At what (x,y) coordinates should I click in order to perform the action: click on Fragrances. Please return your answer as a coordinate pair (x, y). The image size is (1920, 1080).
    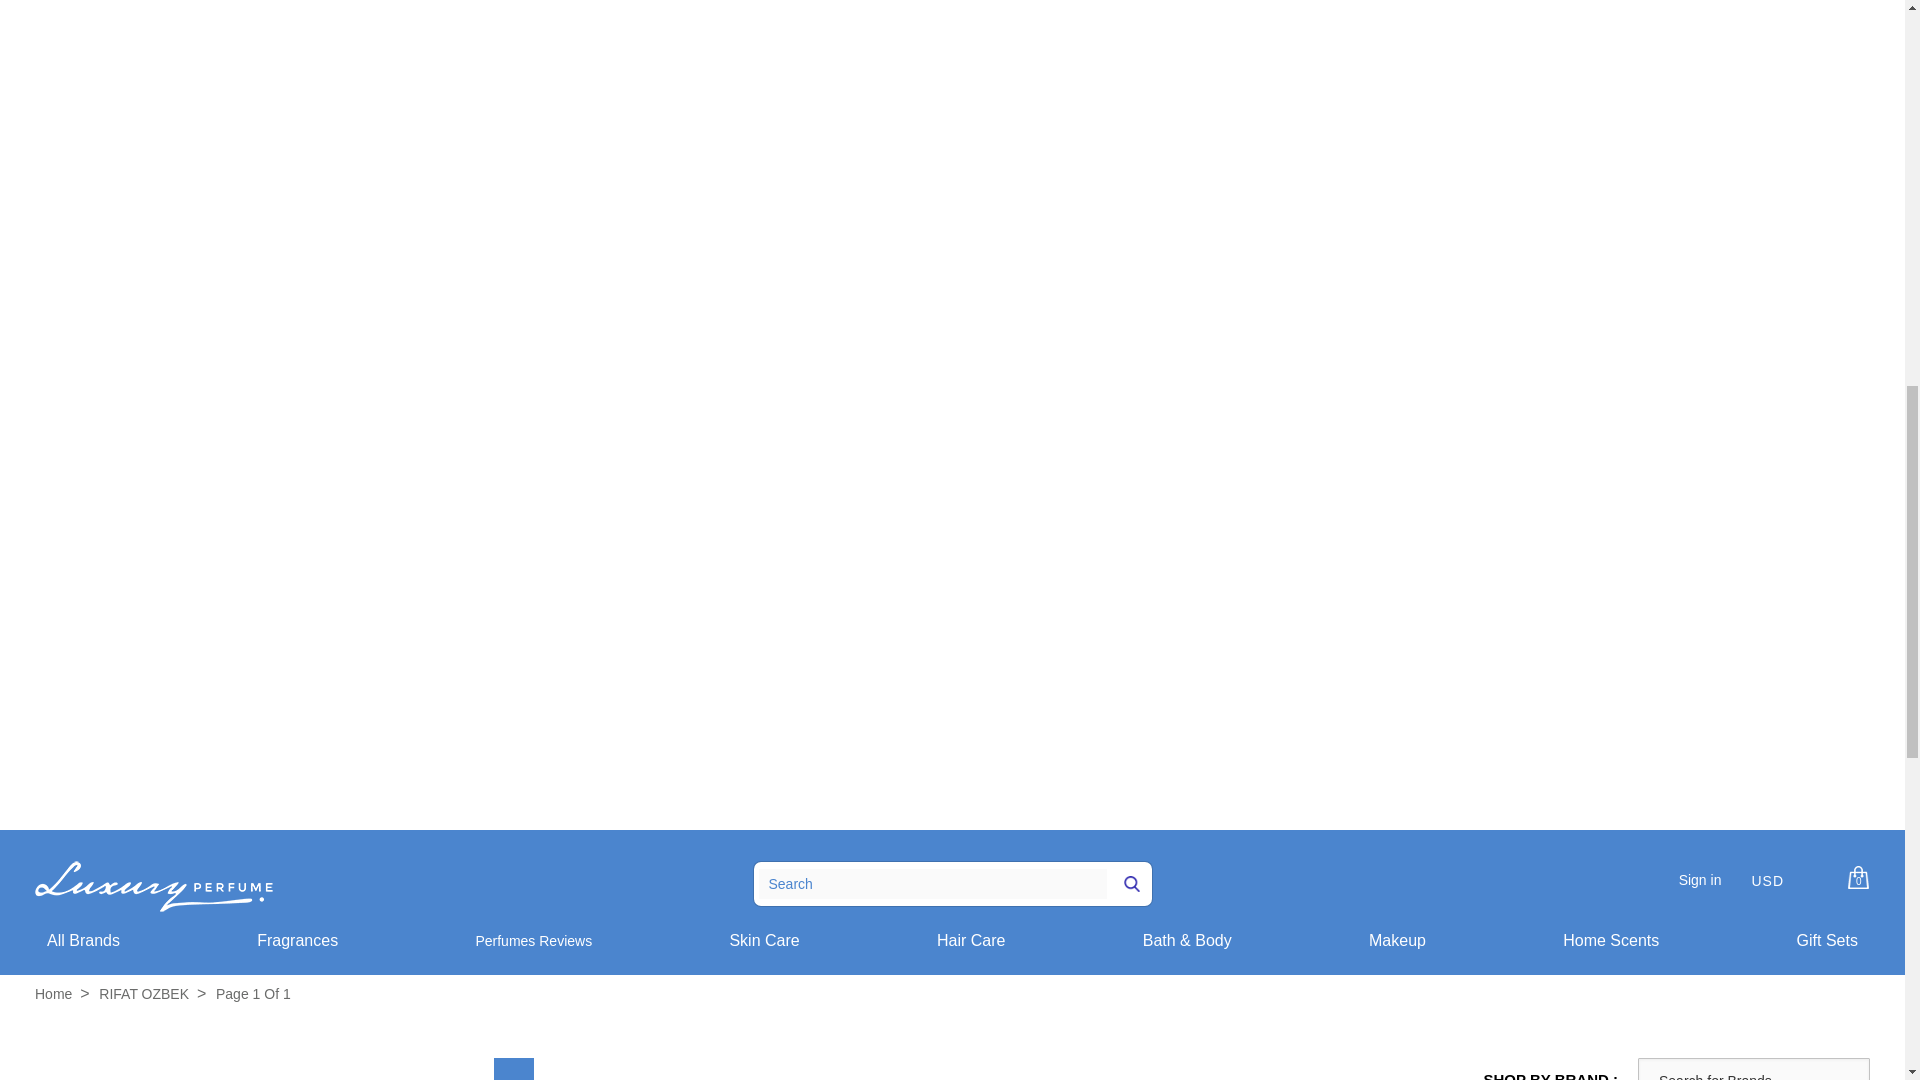
    Looking at the image, I should click on (297, 940).